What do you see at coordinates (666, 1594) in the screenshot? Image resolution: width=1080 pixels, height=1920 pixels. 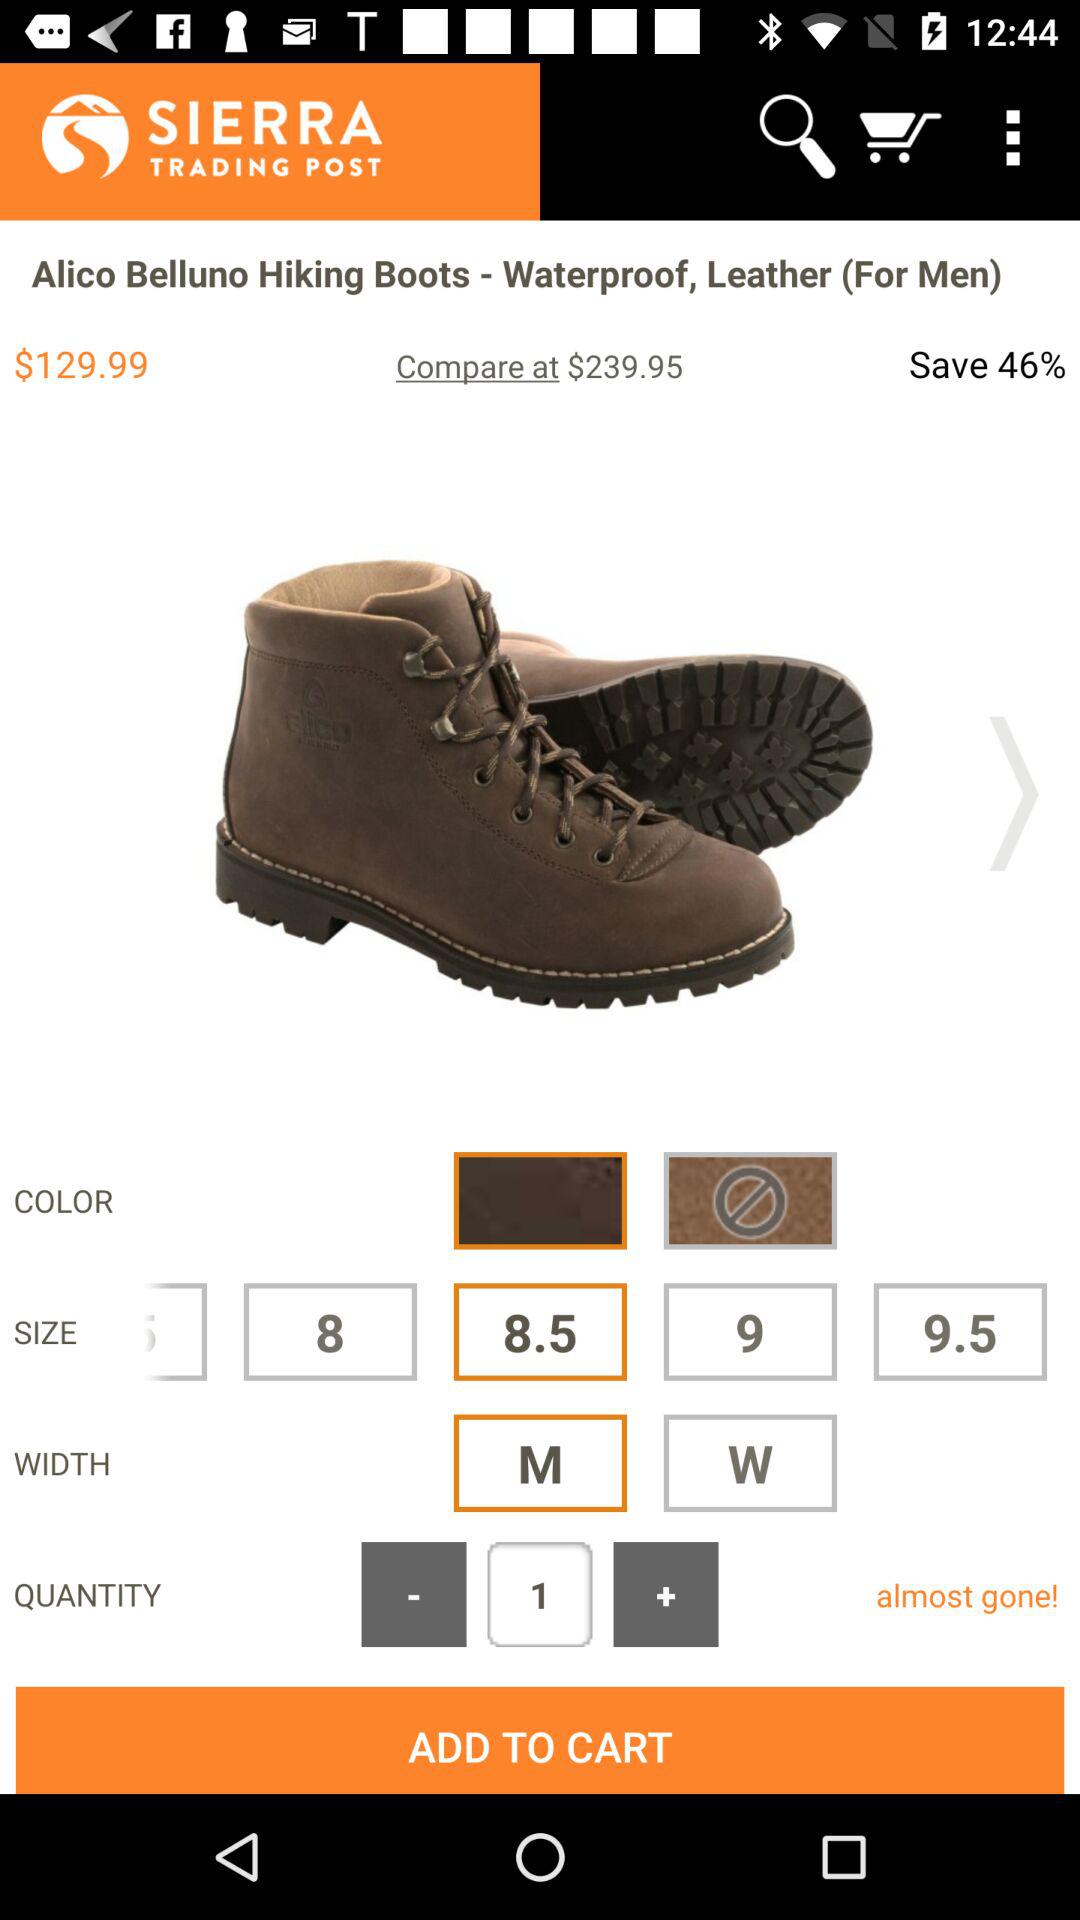 I see `turn on app next to the almost gone!` at bounding box center [666, 1594].